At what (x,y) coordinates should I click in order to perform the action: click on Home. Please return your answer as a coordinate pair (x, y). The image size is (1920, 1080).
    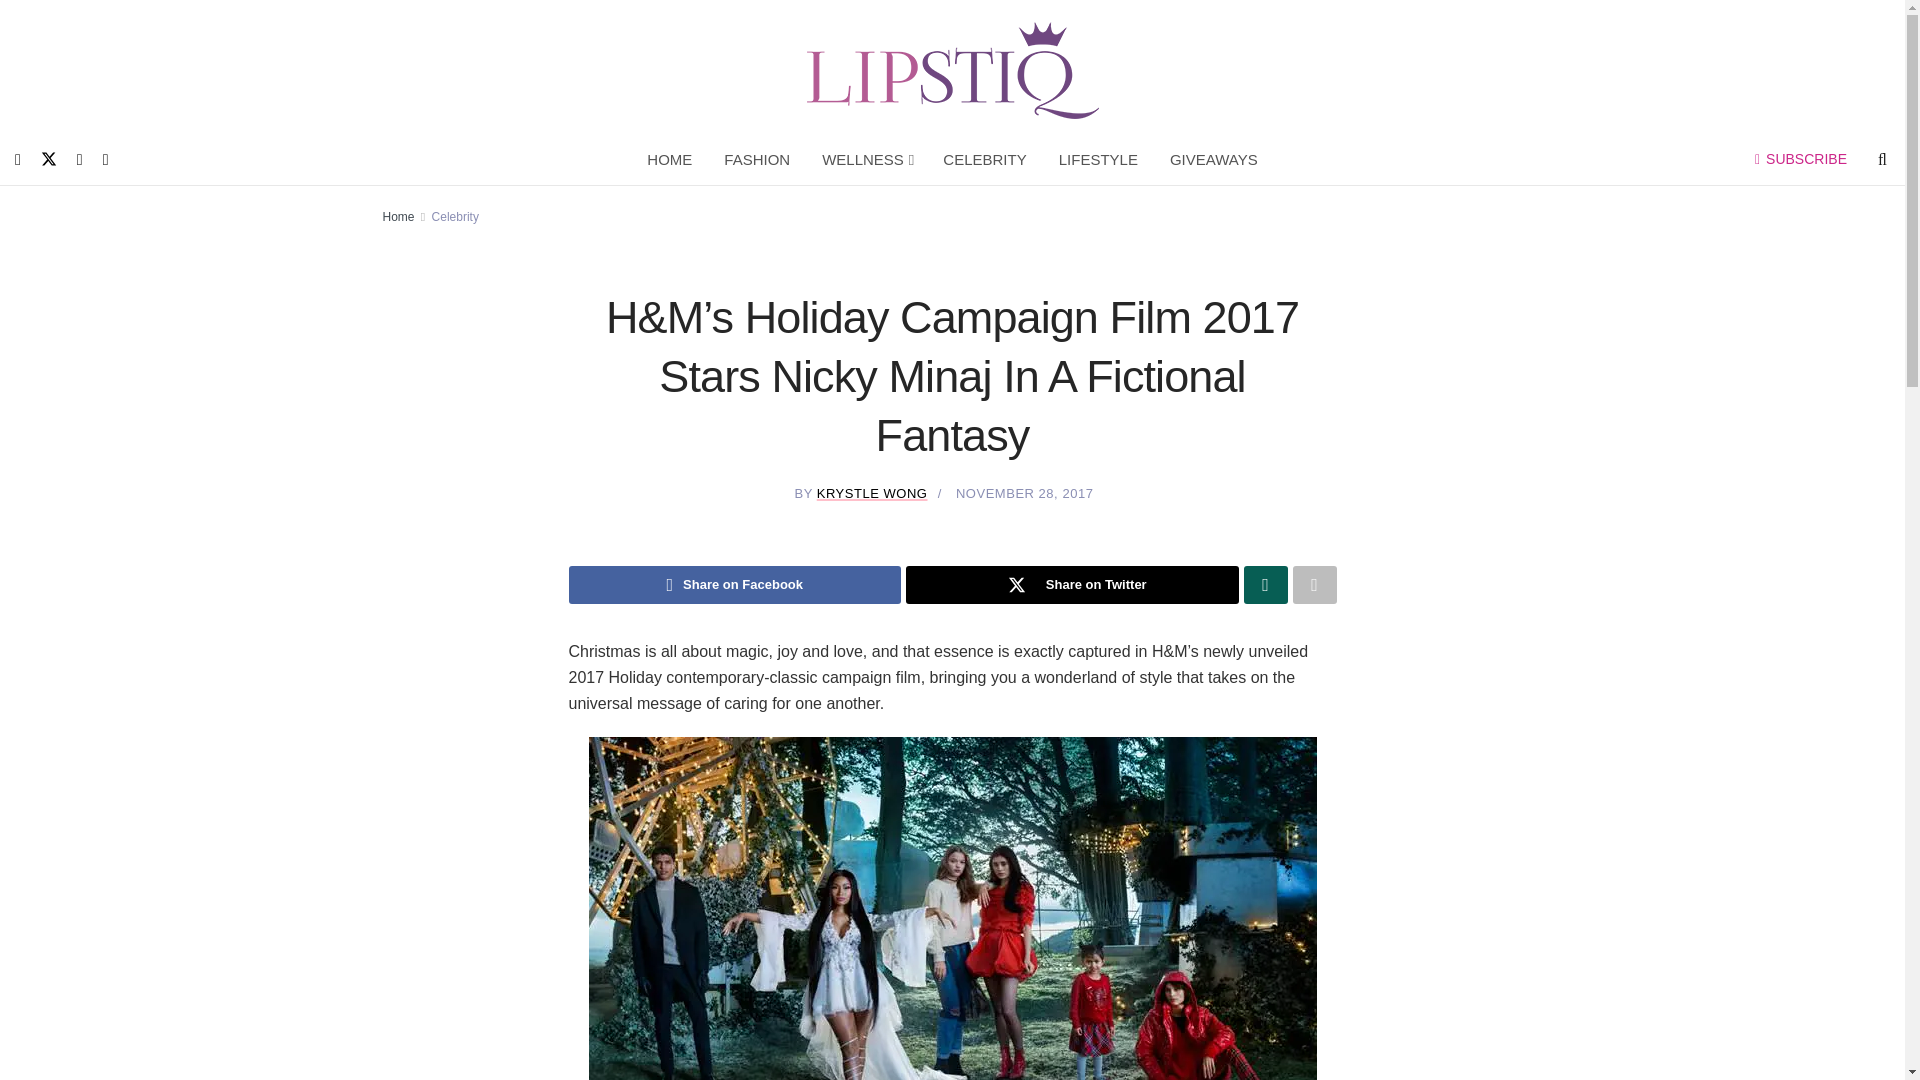
    Looking at the image, I should click on (398, 216).